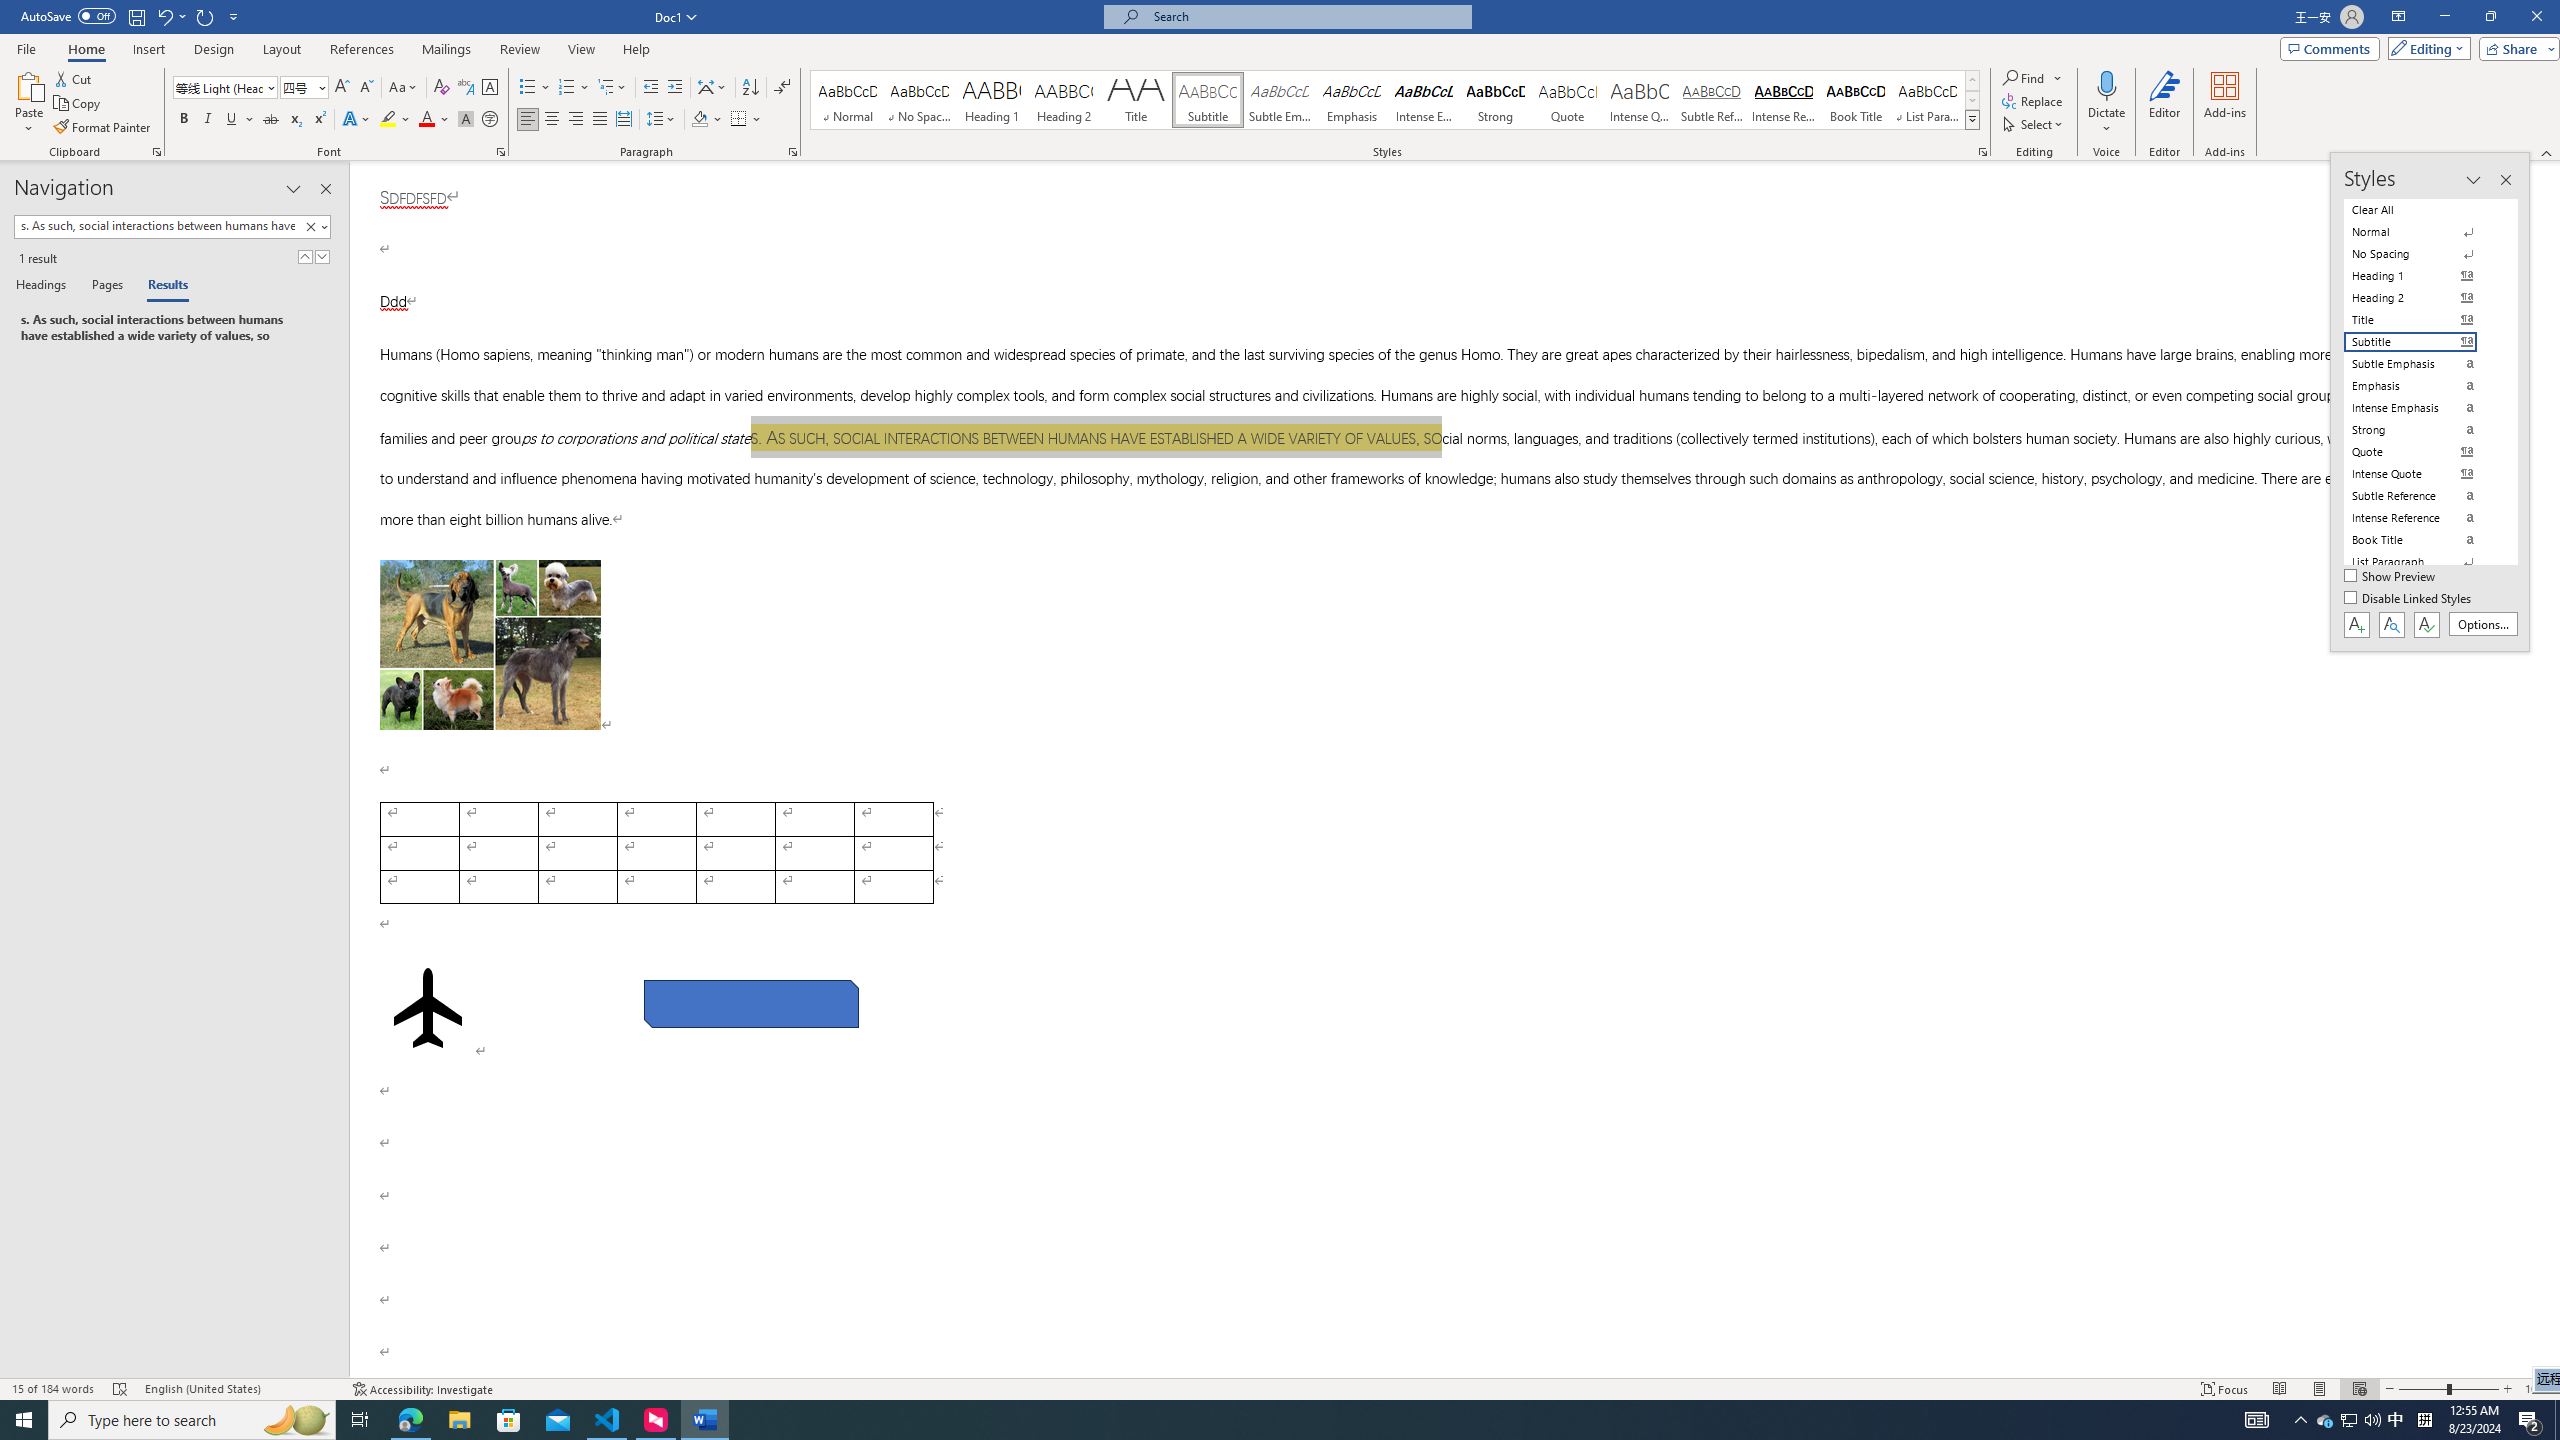  I want to click on Design, so click(214, 49).